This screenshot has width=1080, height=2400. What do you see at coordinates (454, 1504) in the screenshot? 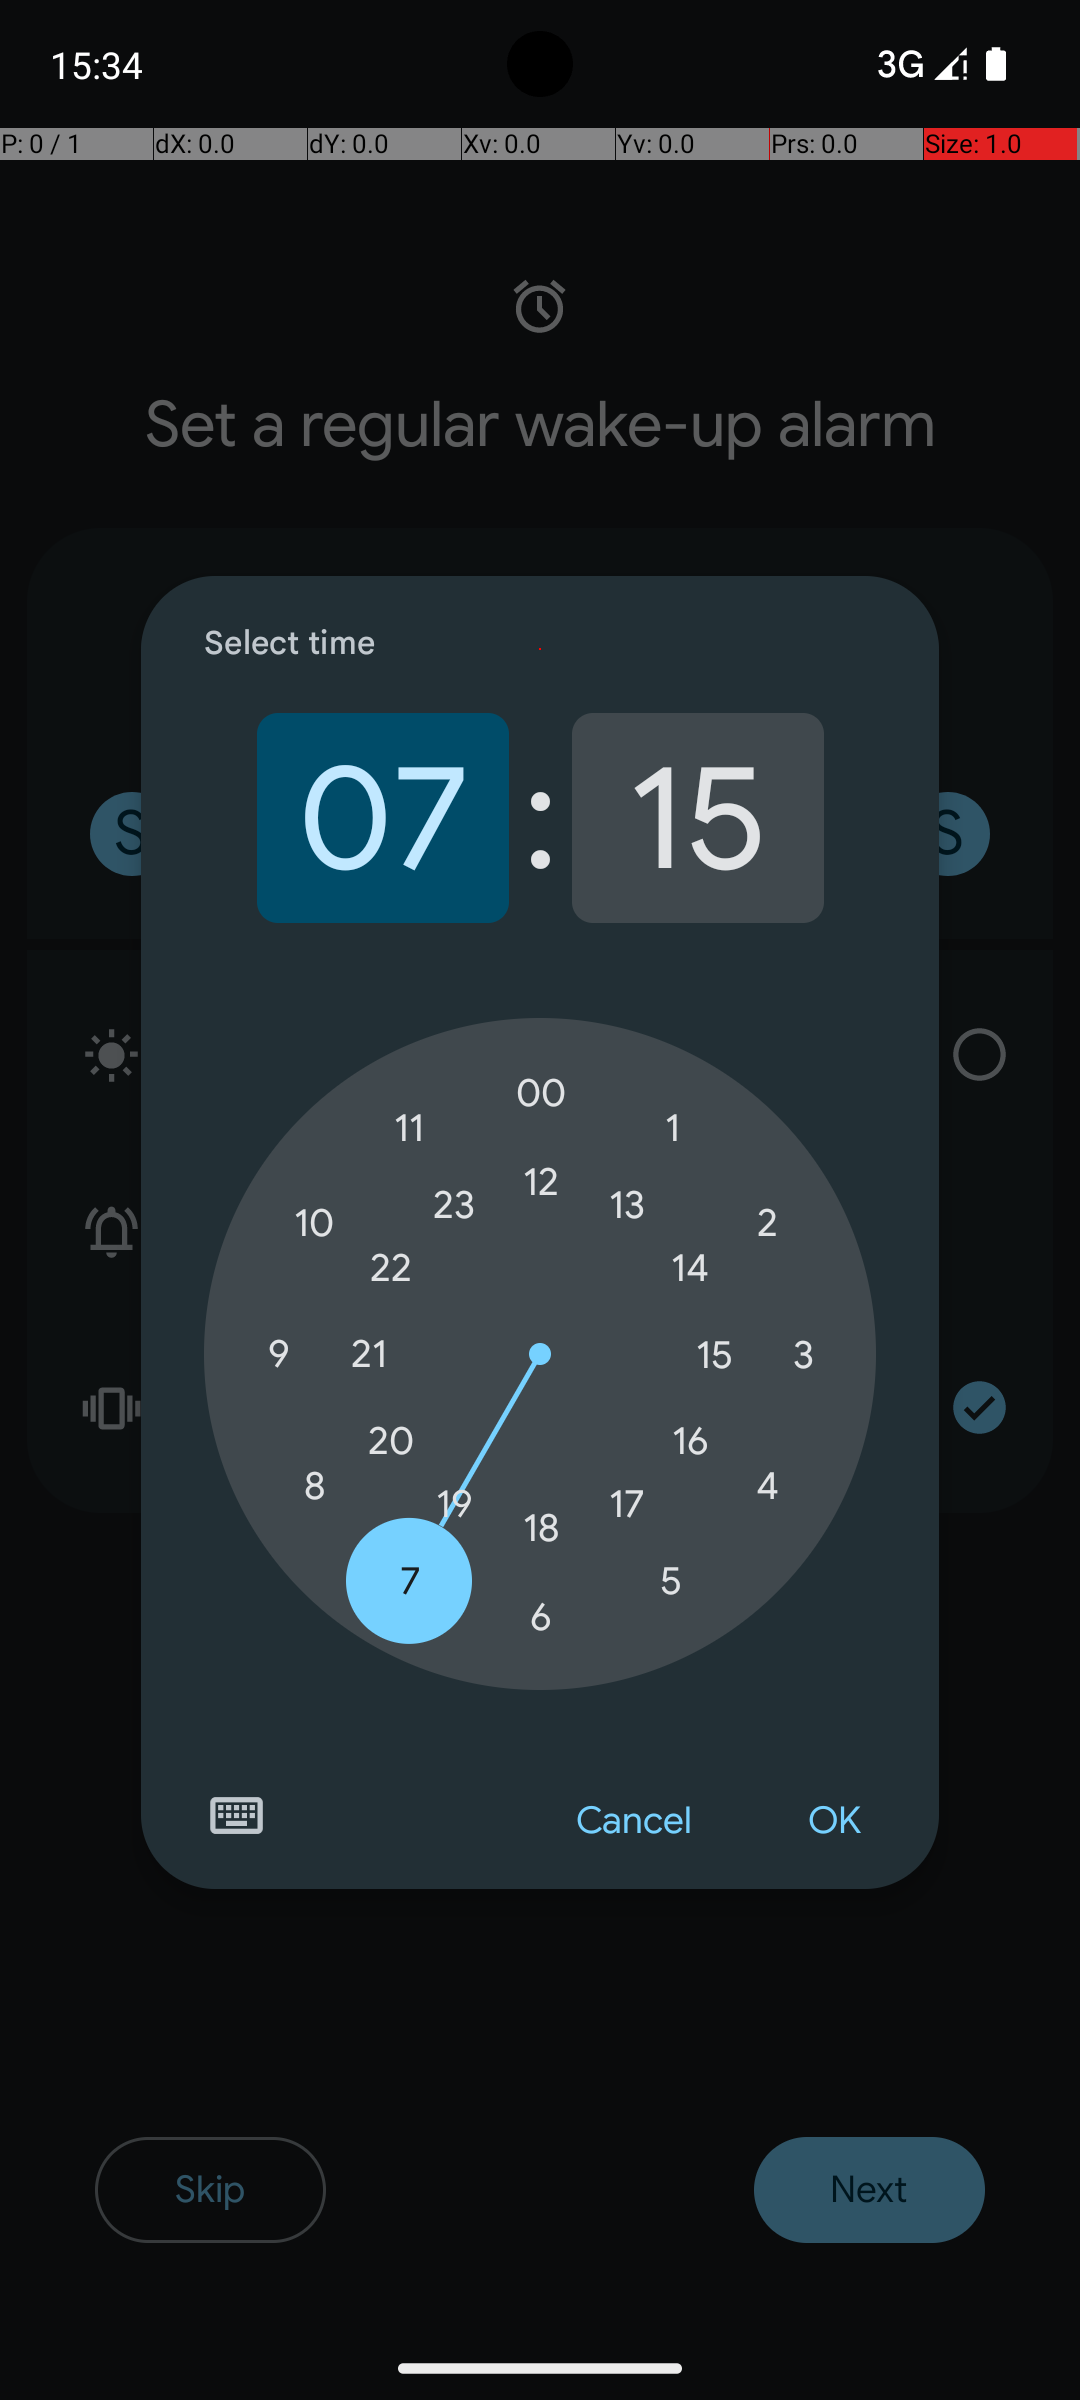
I see `19` at bounding box center [454, 1504].